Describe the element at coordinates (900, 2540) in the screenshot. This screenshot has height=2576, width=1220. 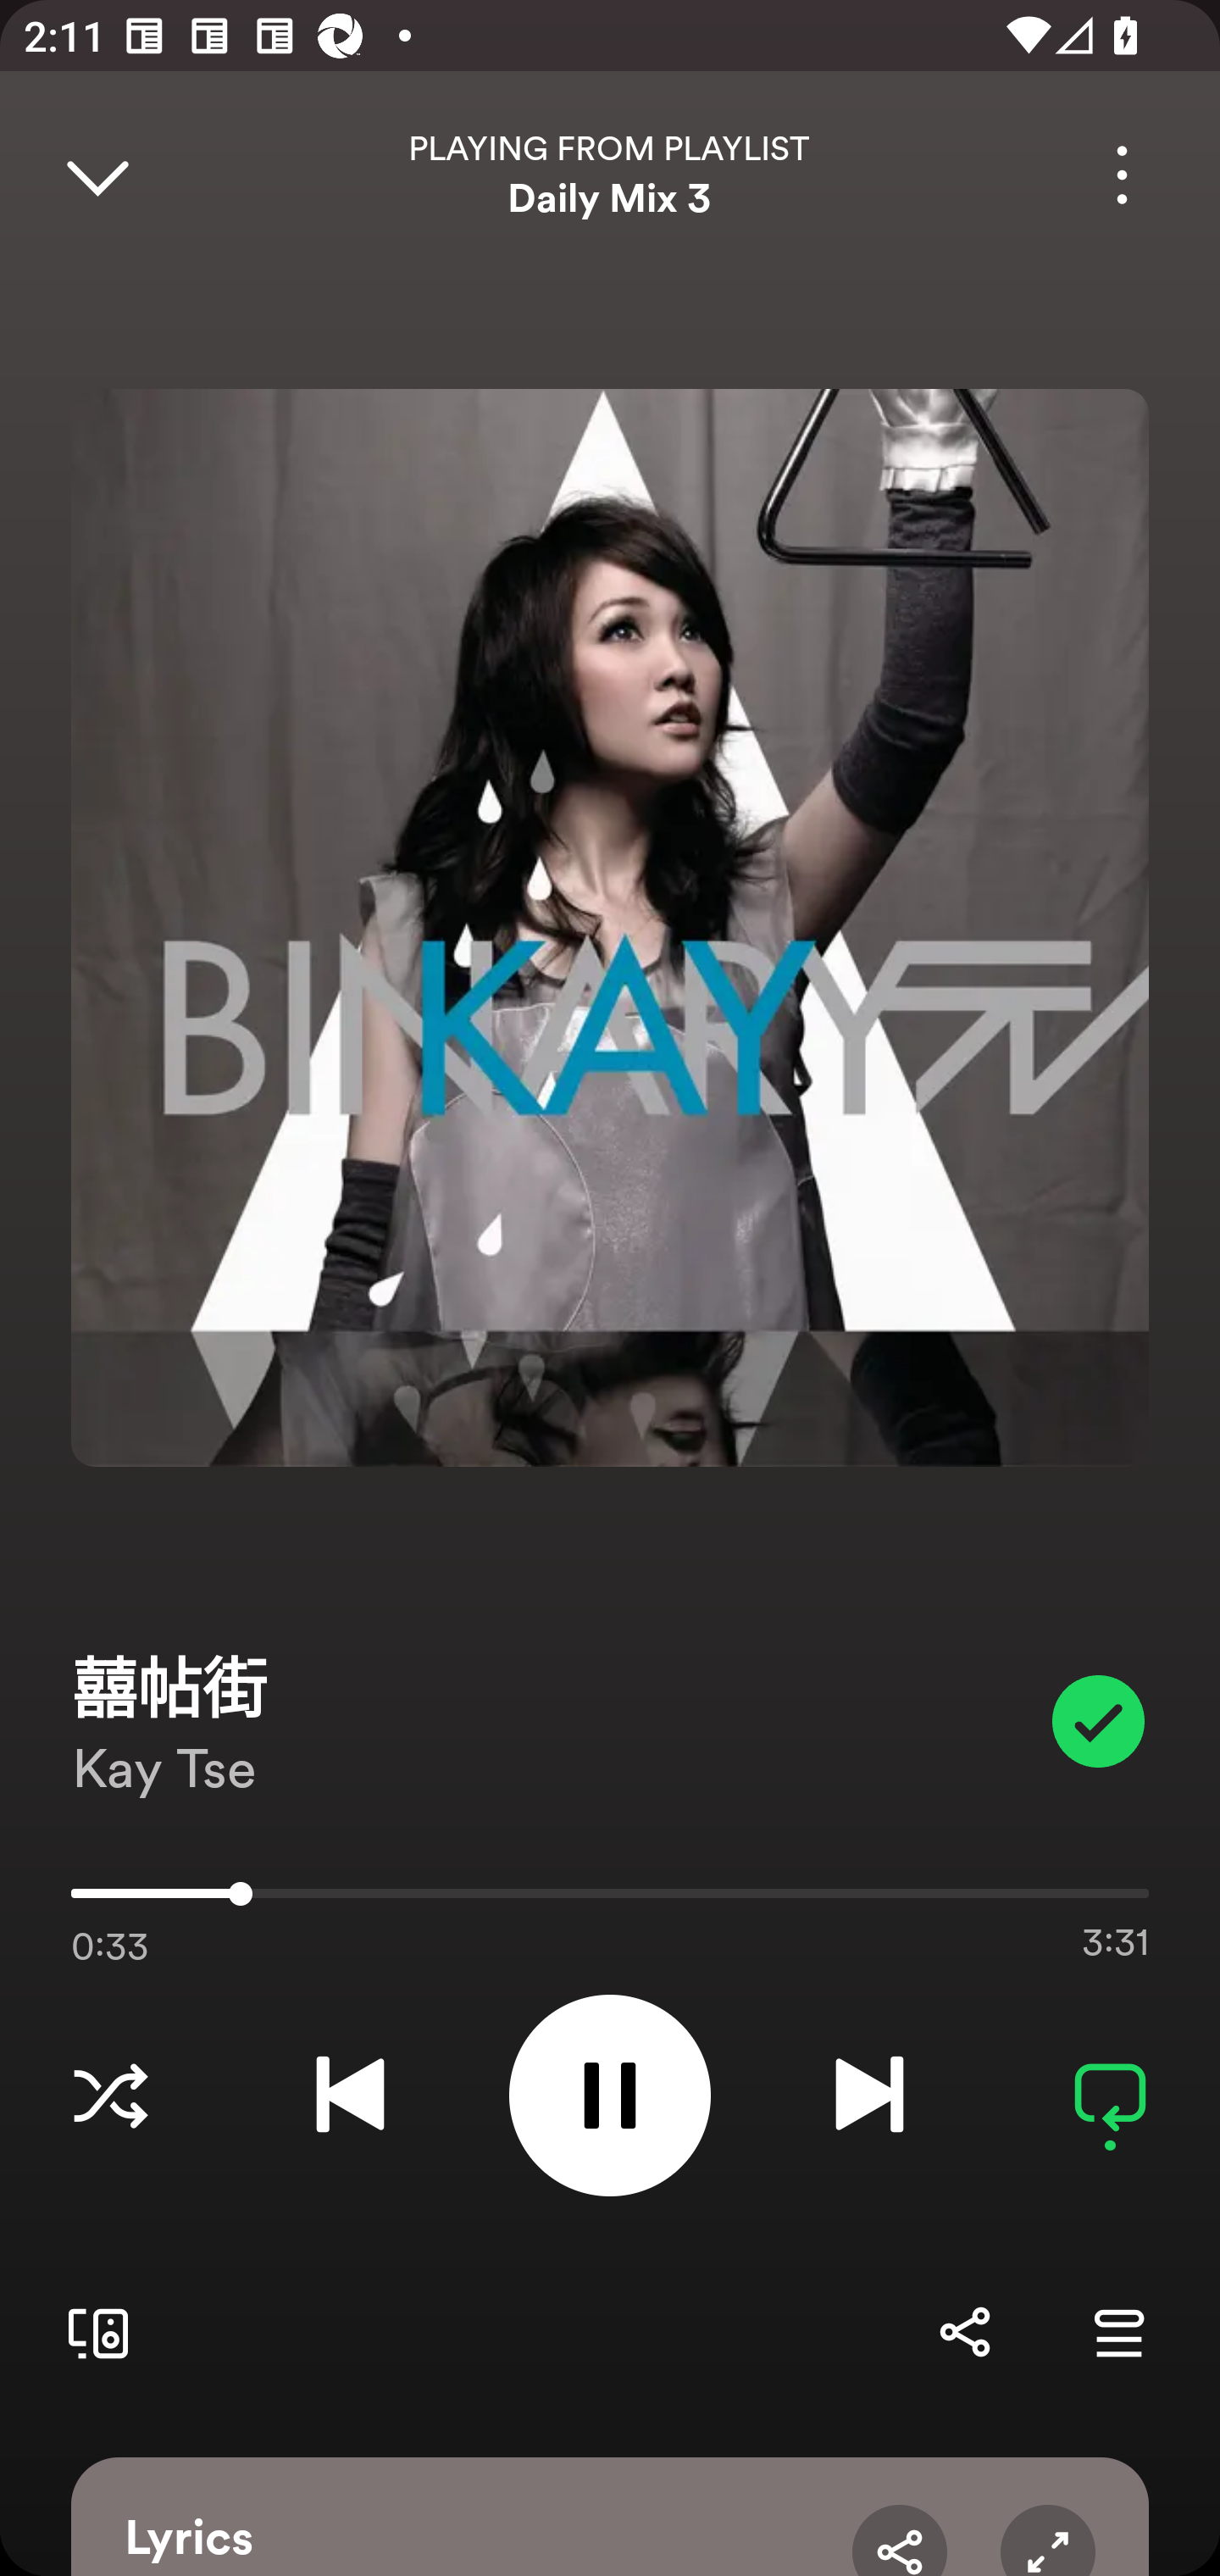
I see `Share` at that location.